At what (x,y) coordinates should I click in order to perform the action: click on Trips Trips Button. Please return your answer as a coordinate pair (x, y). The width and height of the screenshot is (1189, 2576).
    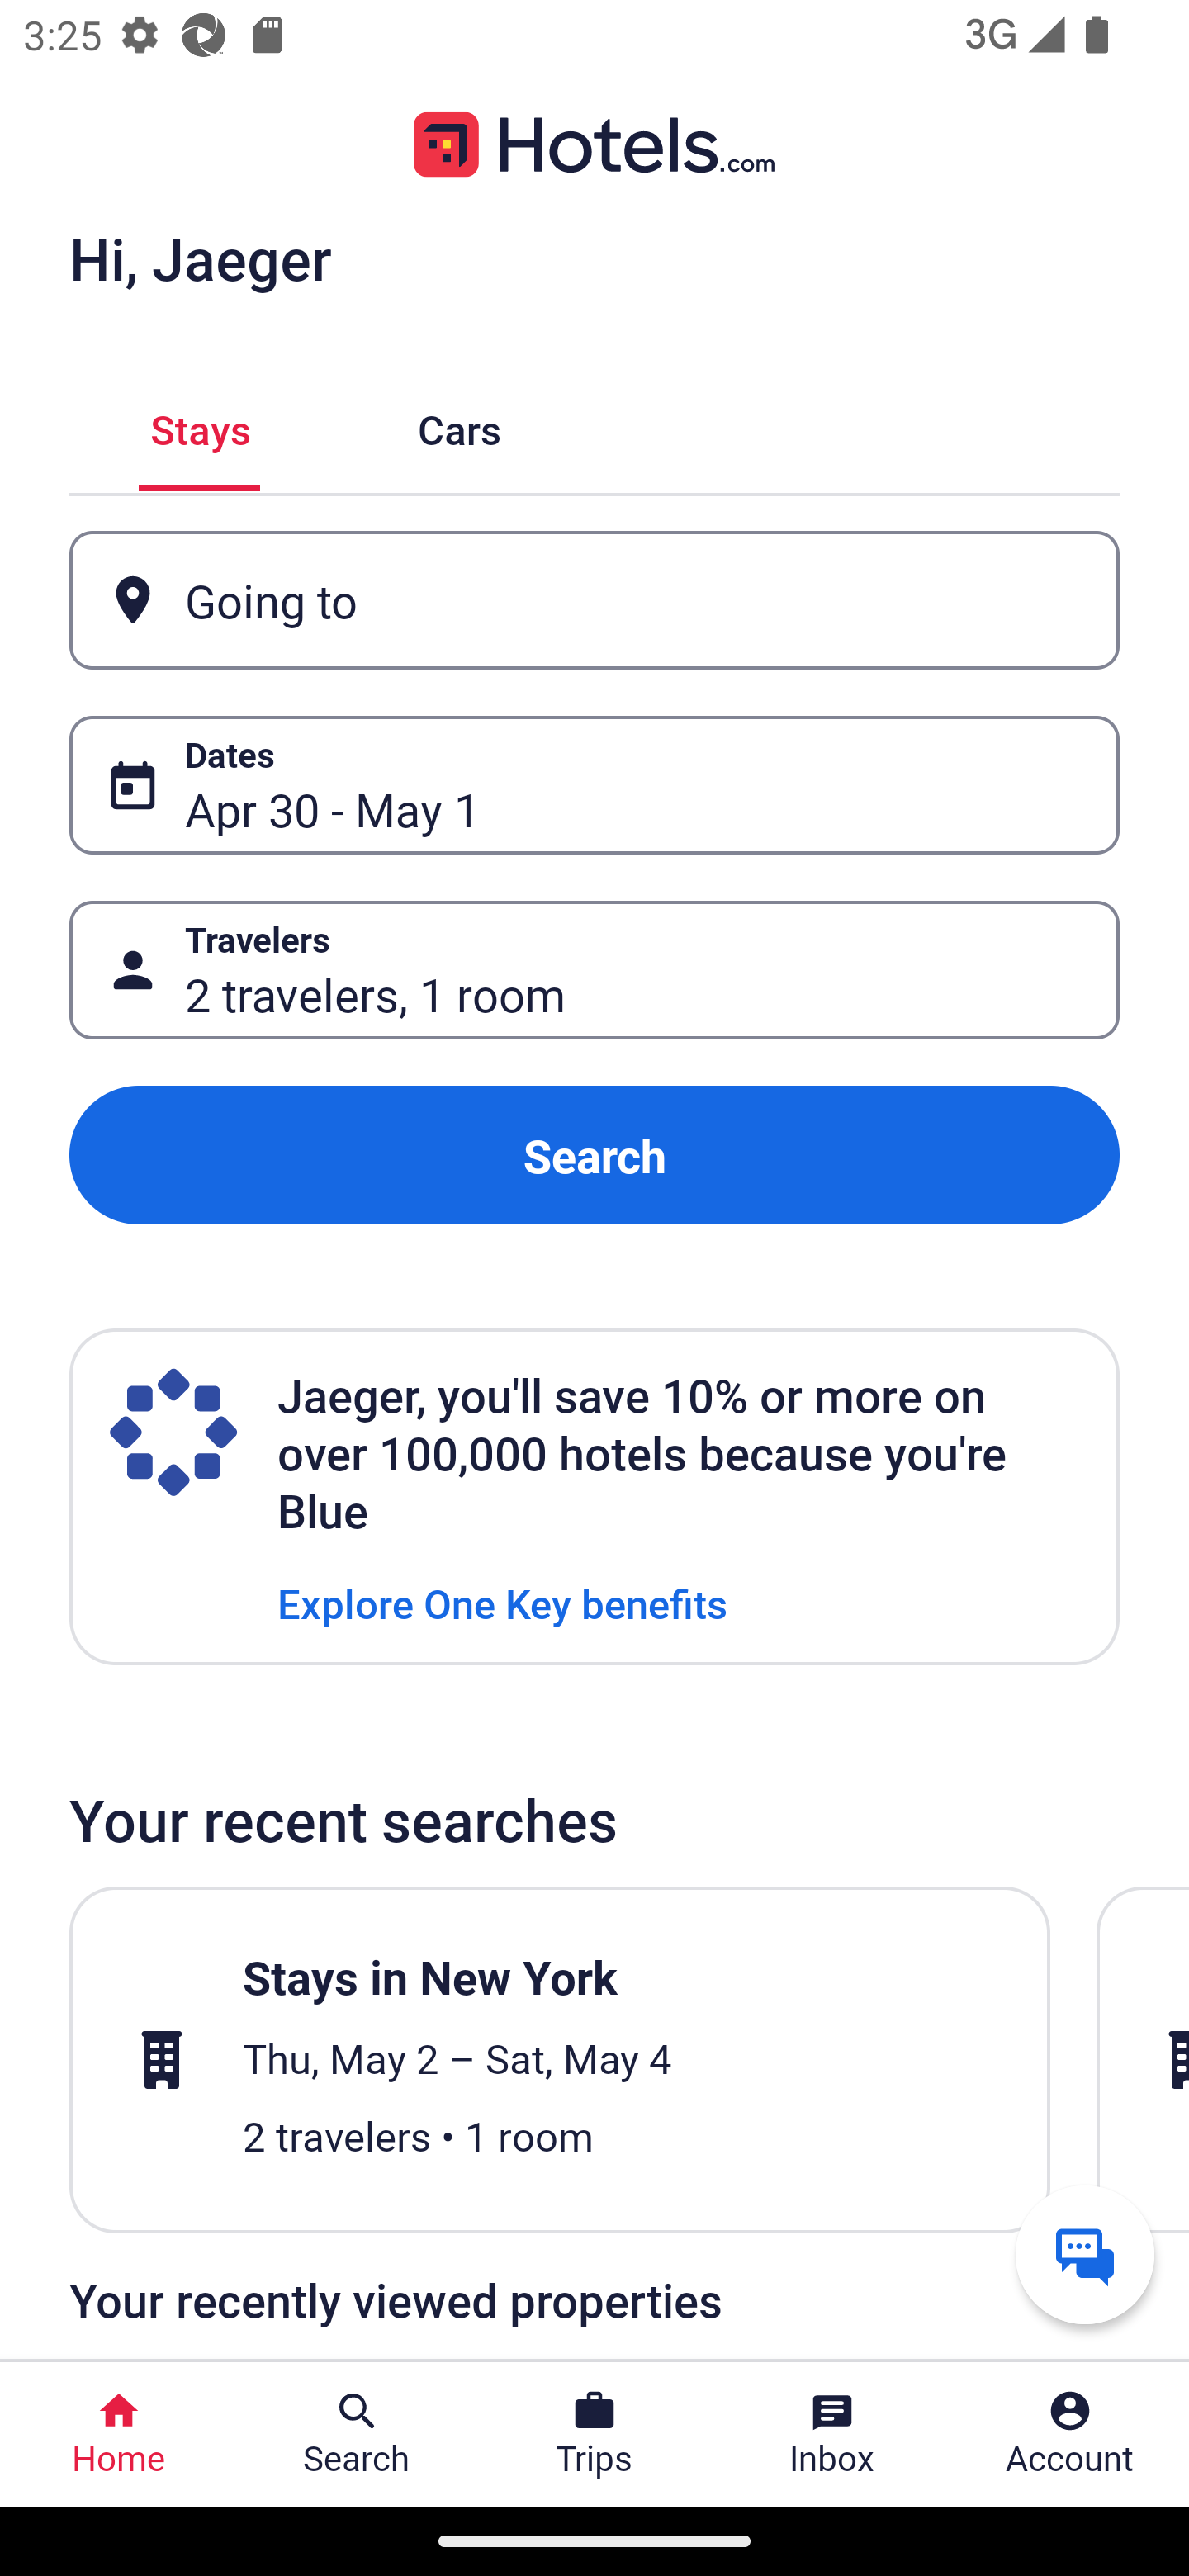
    Looking at the image, I should click on (594, 2434).